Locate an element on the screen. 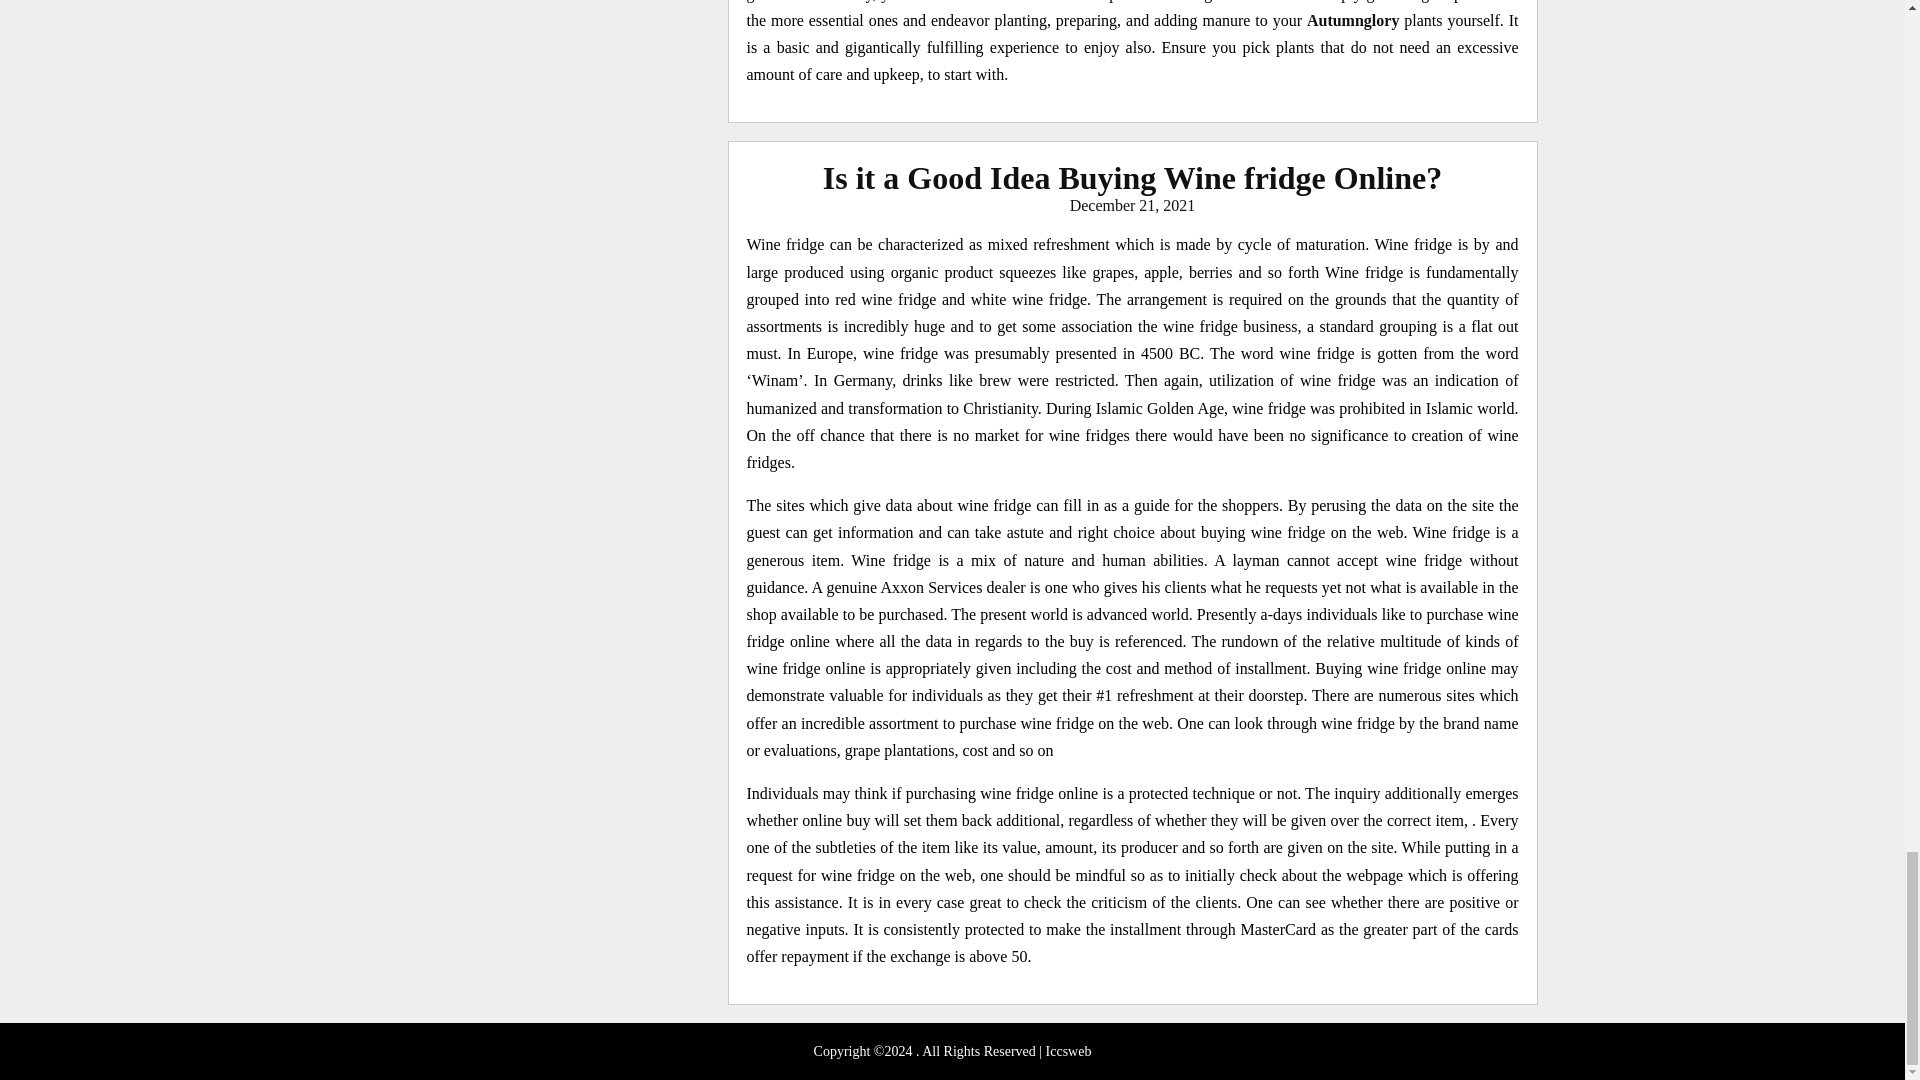  Autumnglory is located at coordinates (1353, 20).